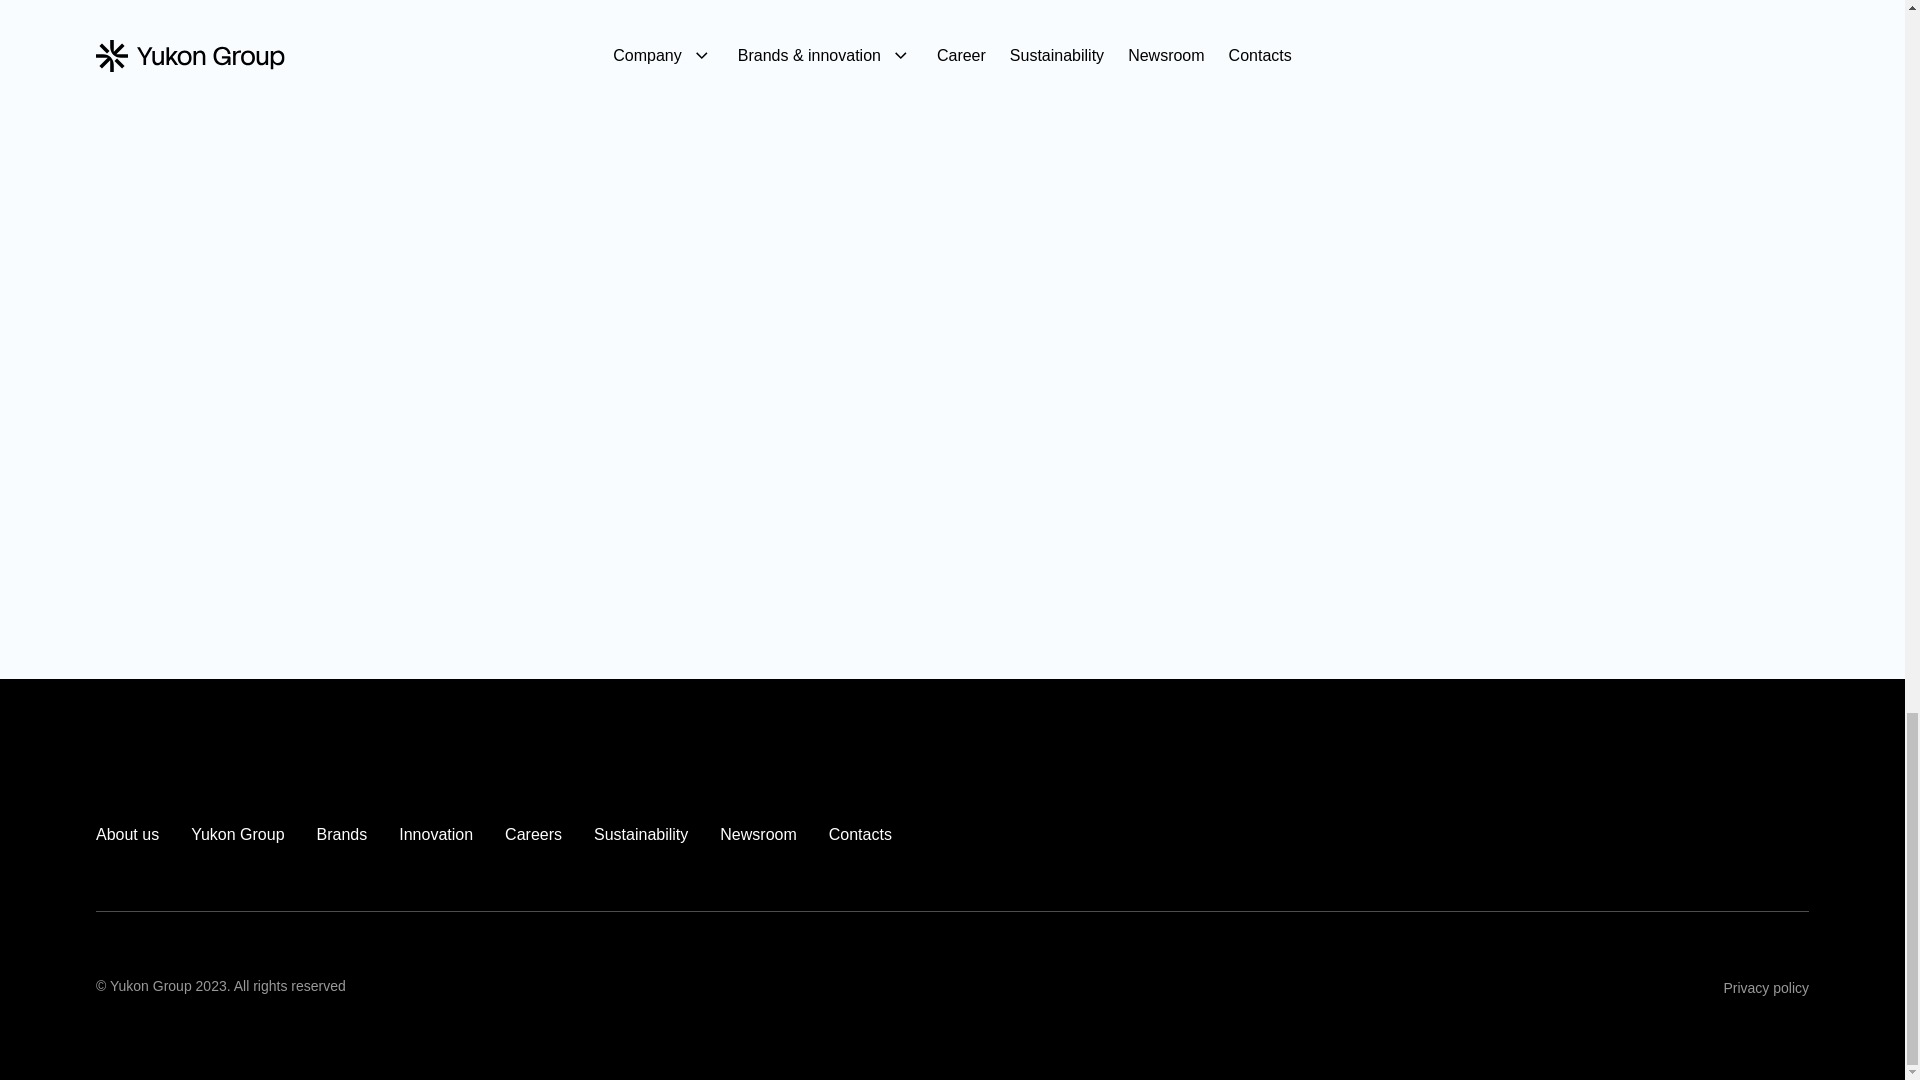 This screenshot has height=1080, width=1920. Describe the element at coordinates (860, 834) in the screenshot. I see `Contacts` at that location.